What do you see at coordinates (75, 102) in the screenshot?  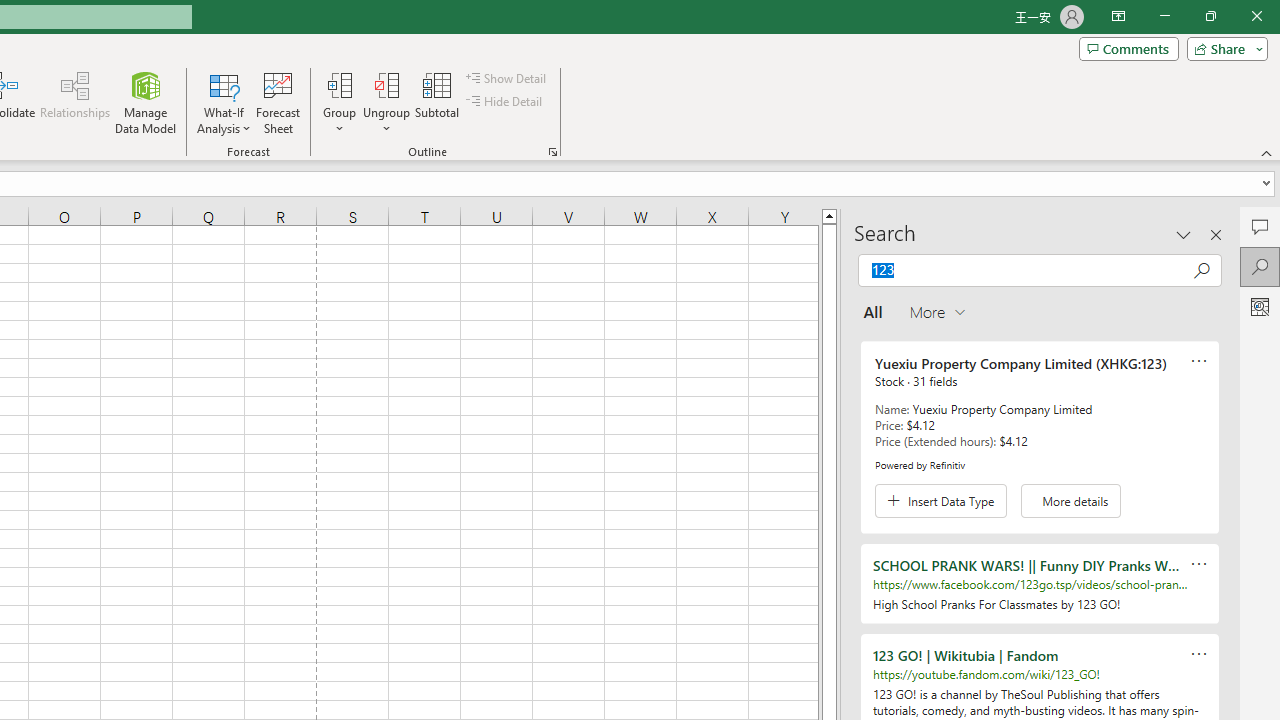 I see `Relationships` at bounding box center [75, 102].